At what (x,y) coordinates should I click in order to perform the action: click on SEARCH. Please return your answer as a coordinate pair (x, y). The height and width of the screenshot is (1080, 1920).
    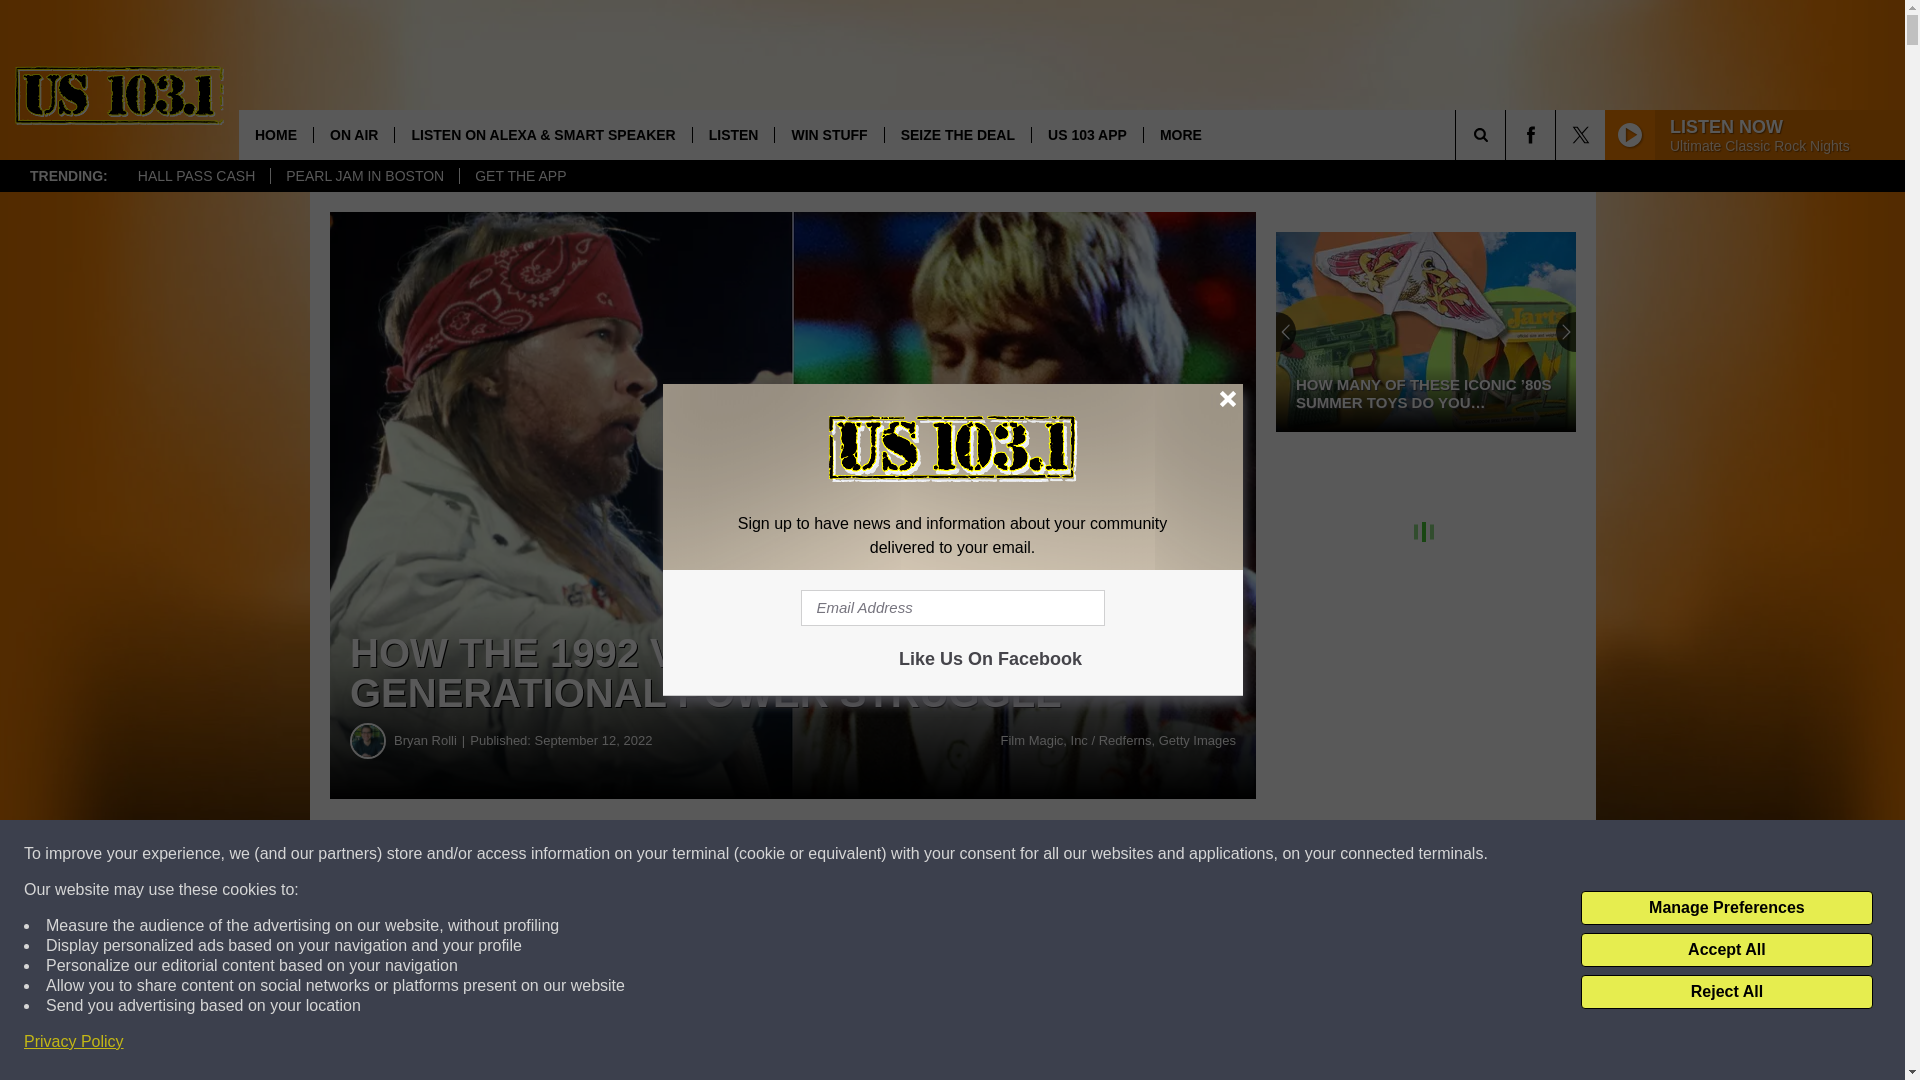
    Looking at the image, I should click on (1508, 134).